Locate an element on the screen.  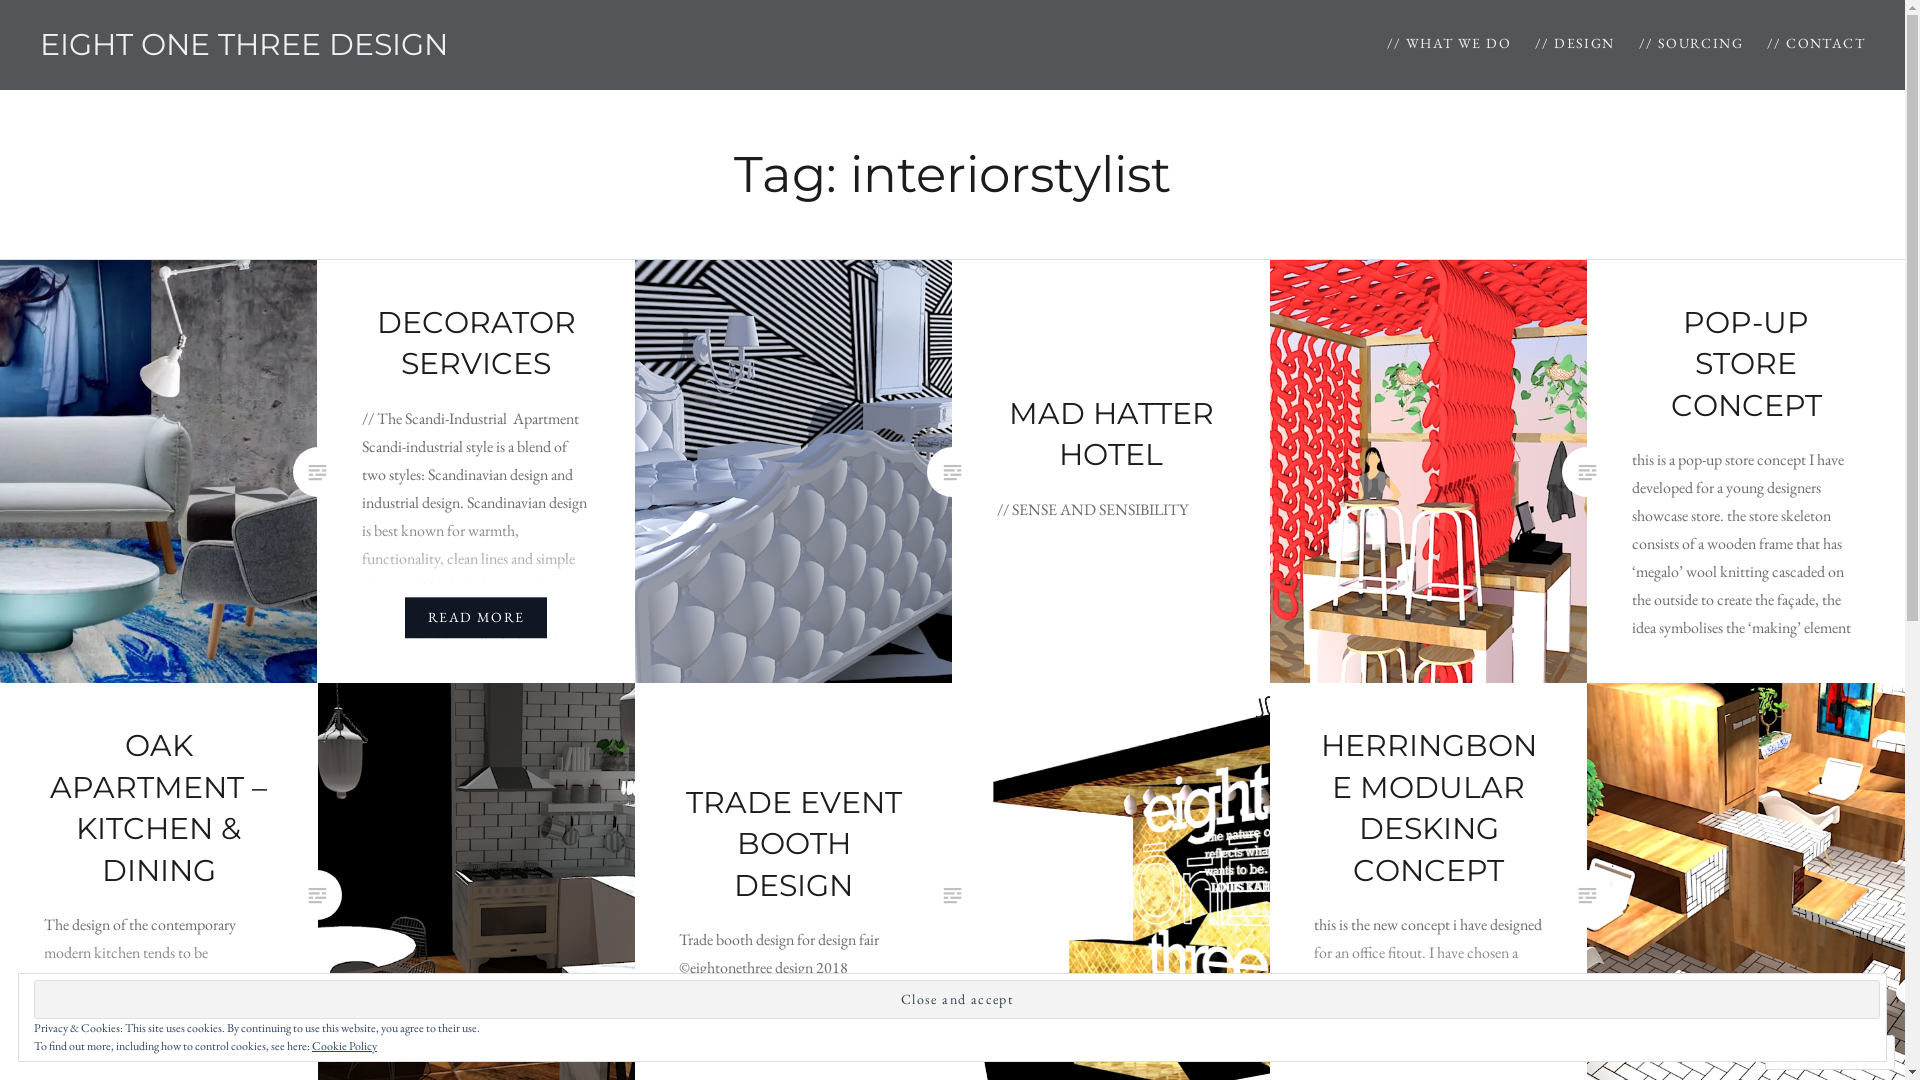
READ MORE is located at coordinates (159, 1041).